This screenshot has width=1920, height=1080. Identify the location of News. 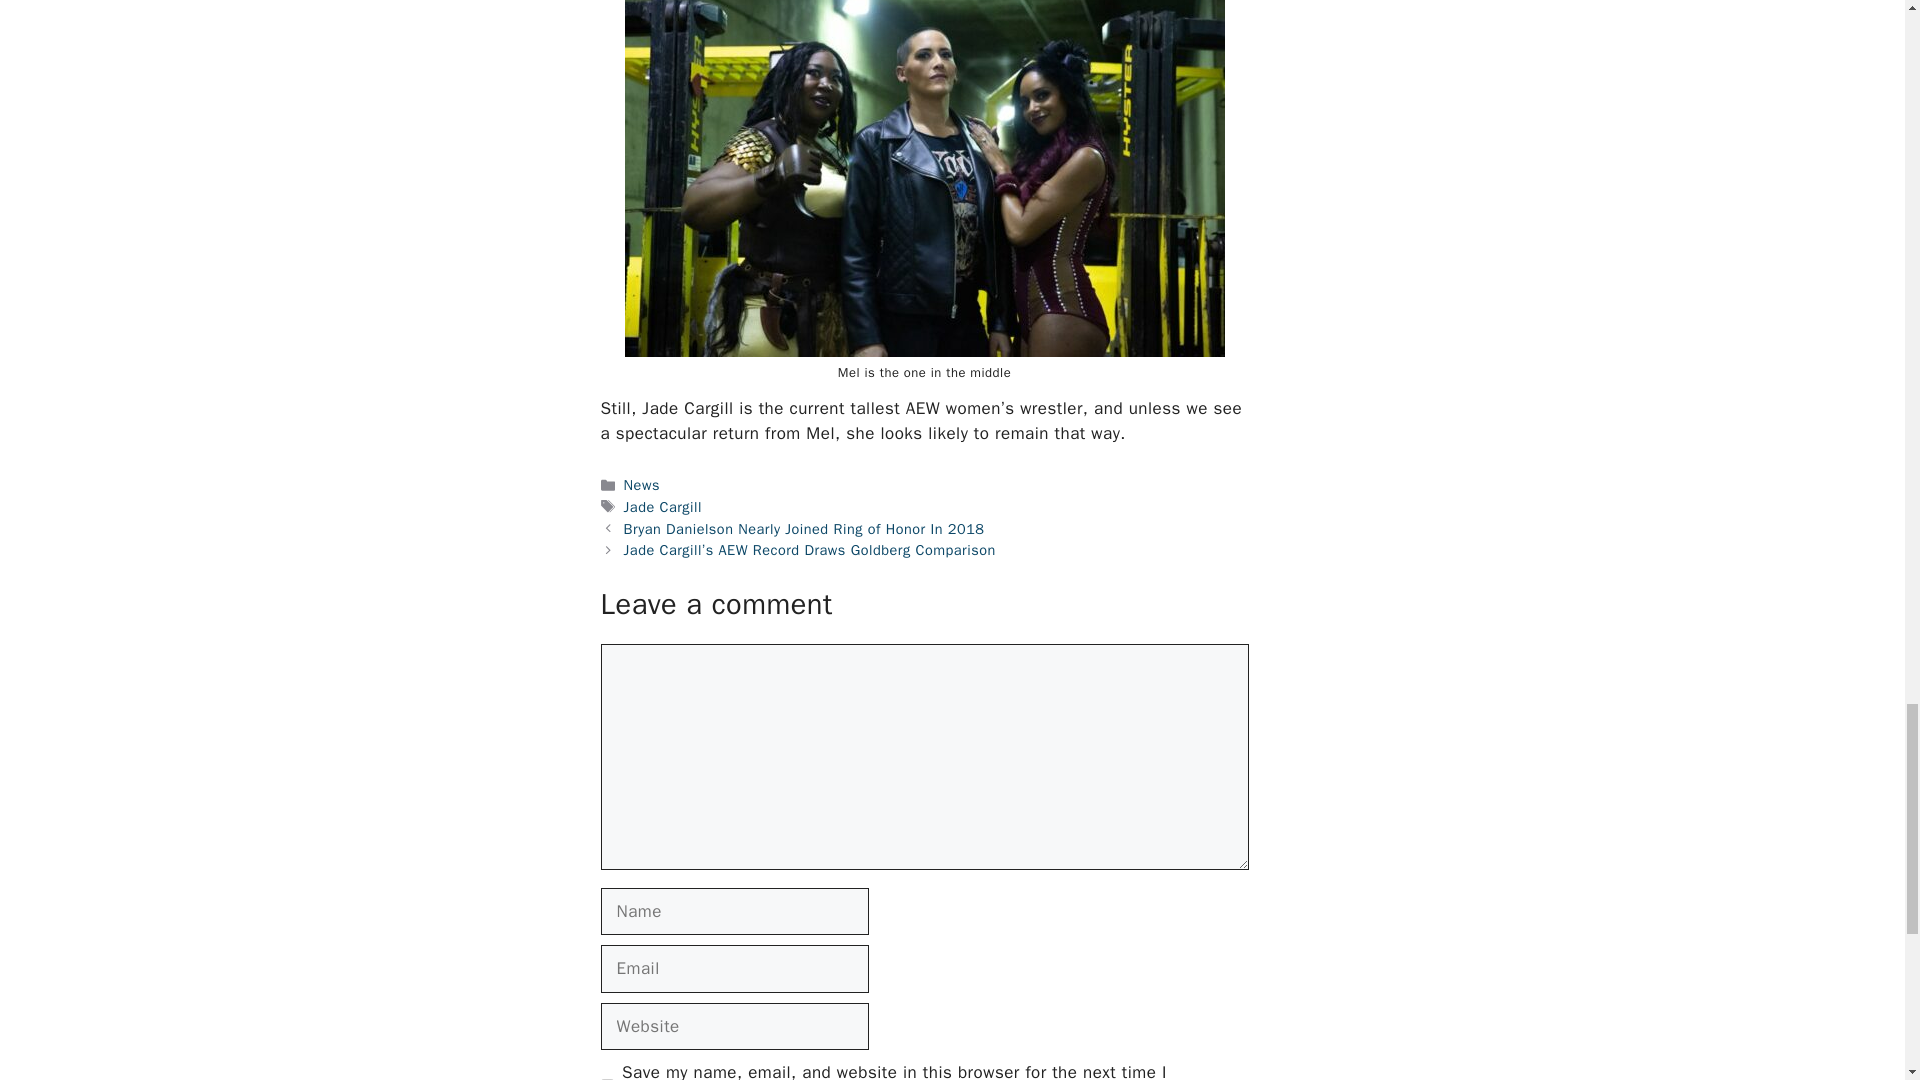
(642, 484).